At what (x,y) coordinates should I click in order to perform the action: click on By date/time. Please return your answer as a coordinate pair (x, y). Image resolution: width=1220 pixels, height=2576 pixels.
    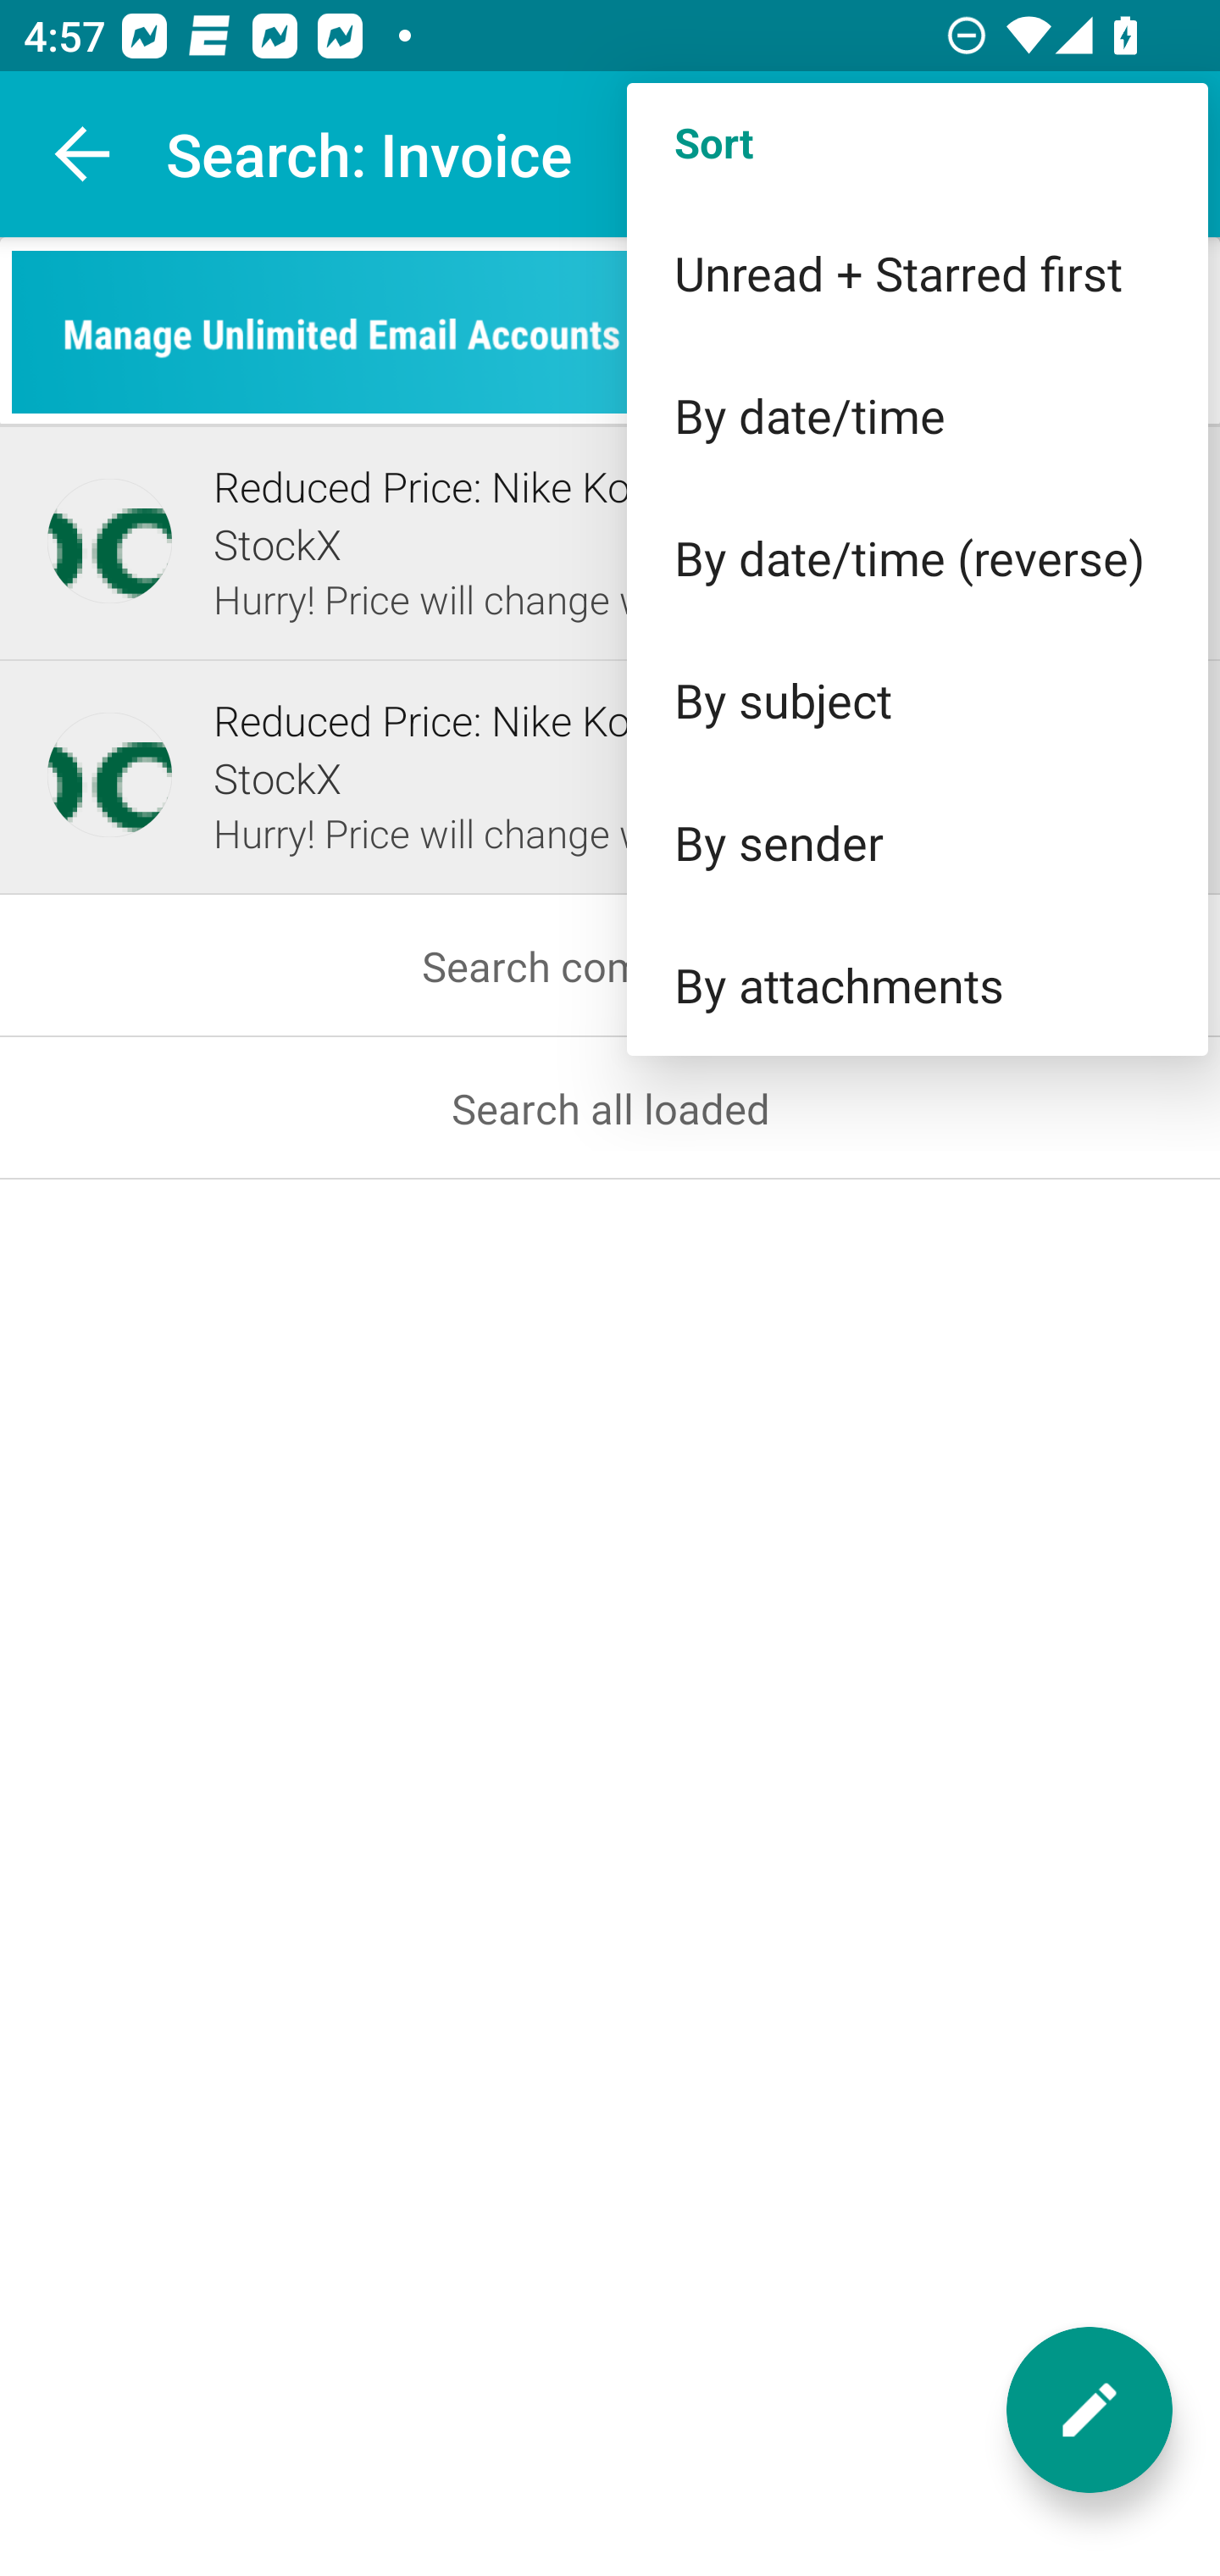
    Looking at the image, I should click on (917, 415).